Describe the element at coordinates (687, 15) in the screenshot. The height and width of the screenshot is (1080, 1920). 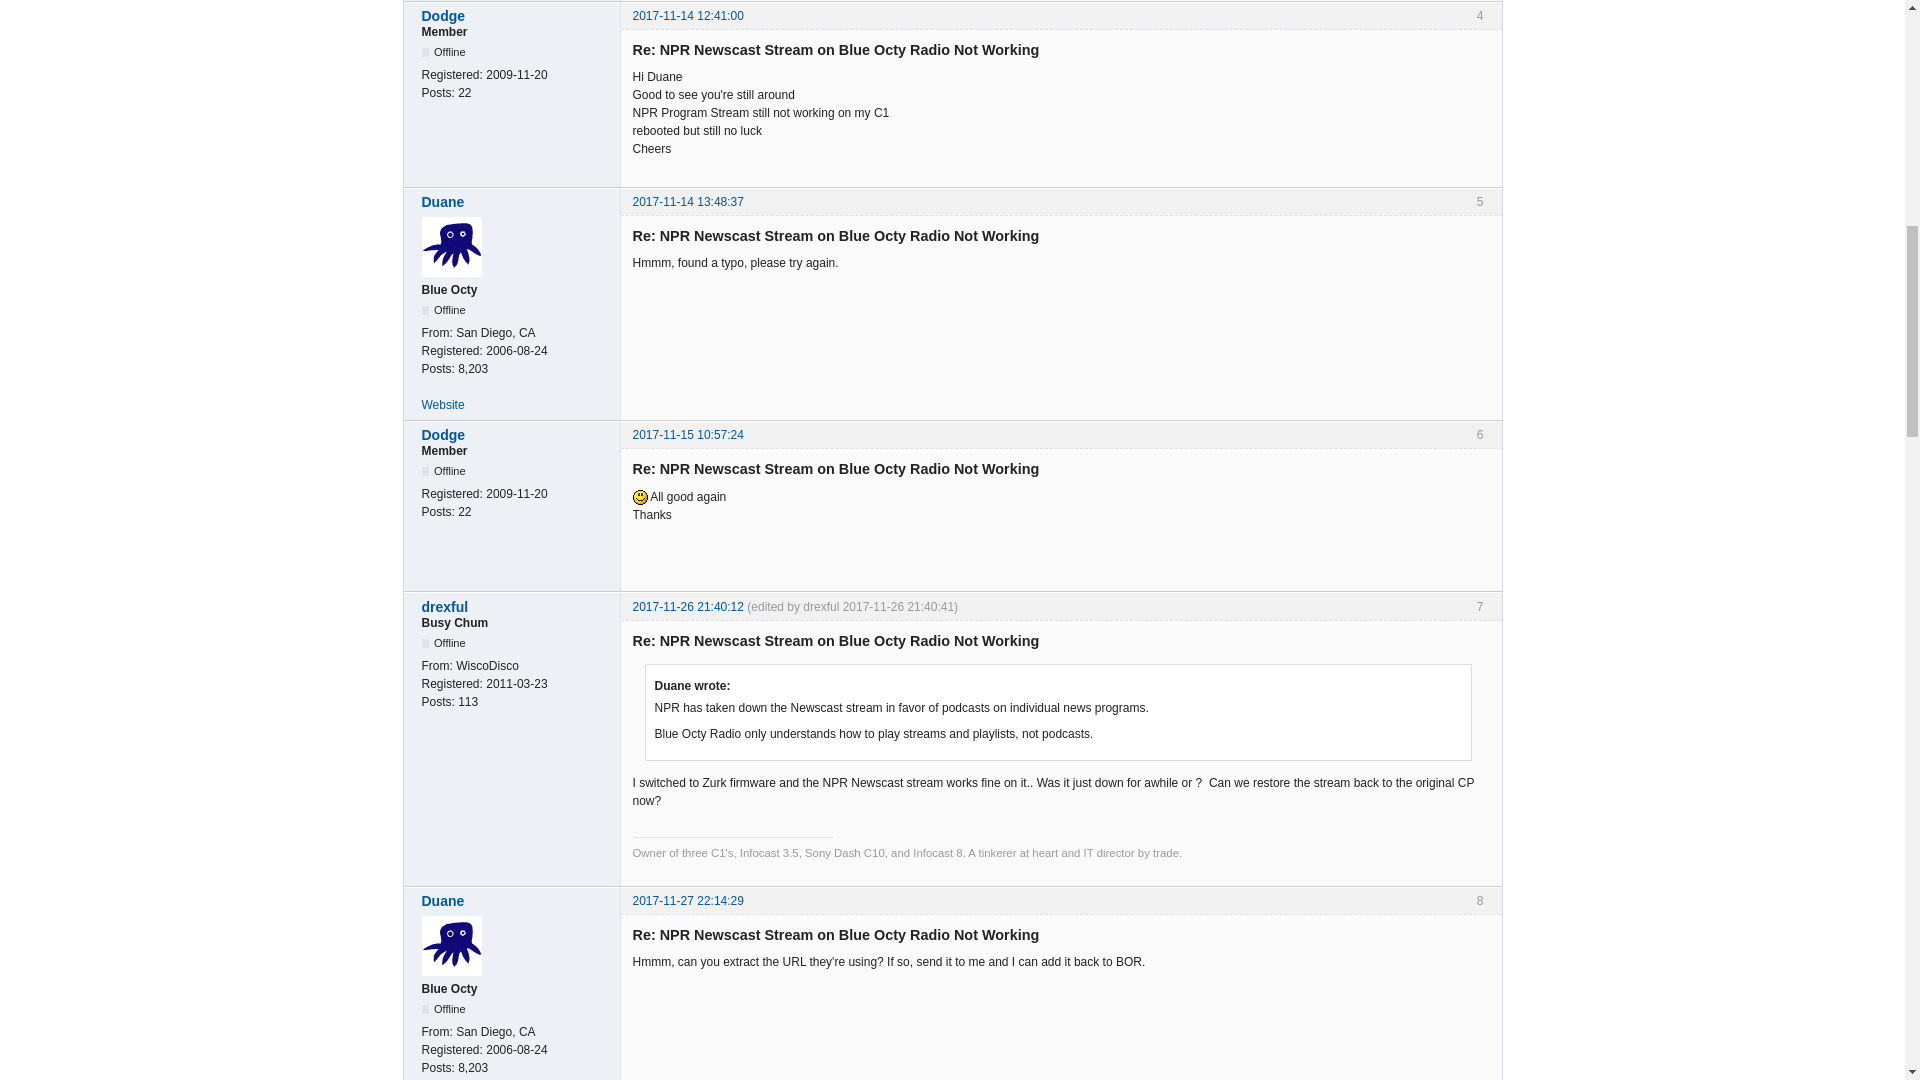
I see `2017-11-14 12:41:00` at that location.